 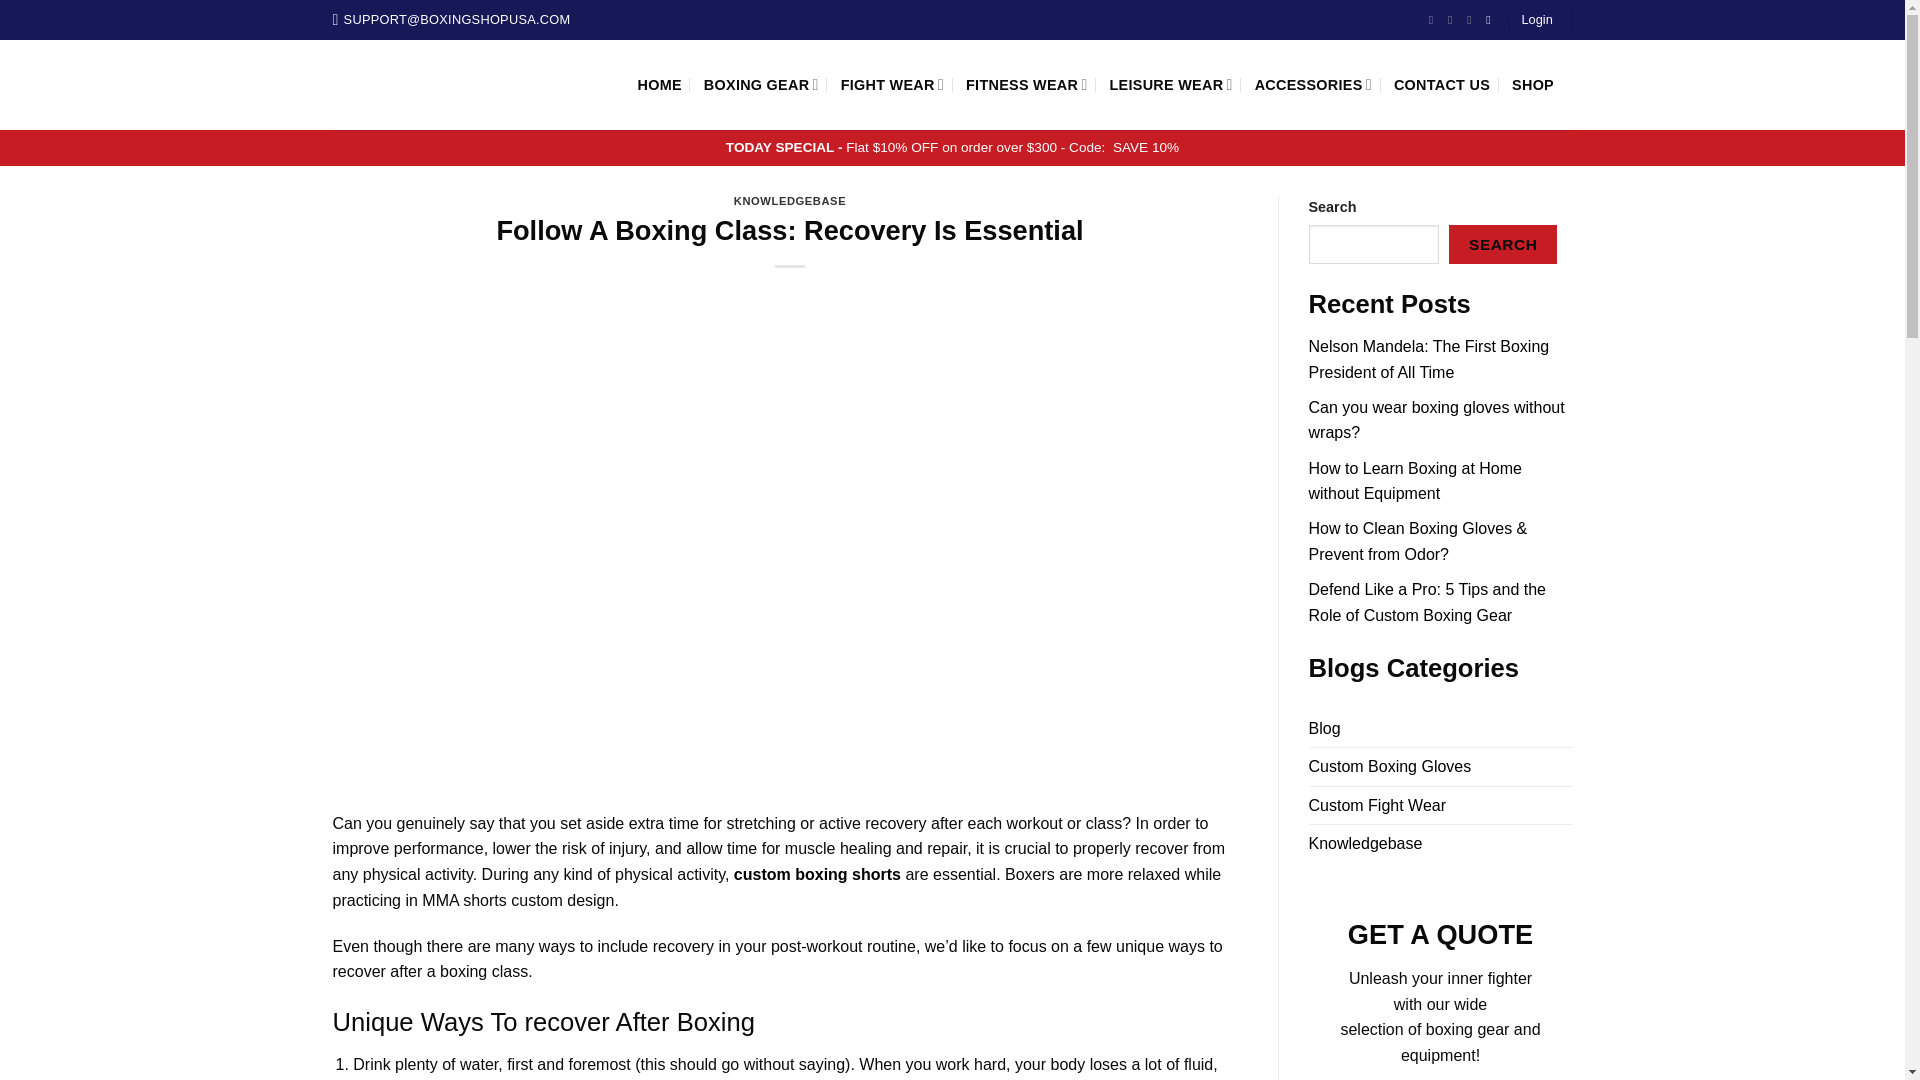 I want to click on Boxing Shop USA, so click(x=469, y=84).